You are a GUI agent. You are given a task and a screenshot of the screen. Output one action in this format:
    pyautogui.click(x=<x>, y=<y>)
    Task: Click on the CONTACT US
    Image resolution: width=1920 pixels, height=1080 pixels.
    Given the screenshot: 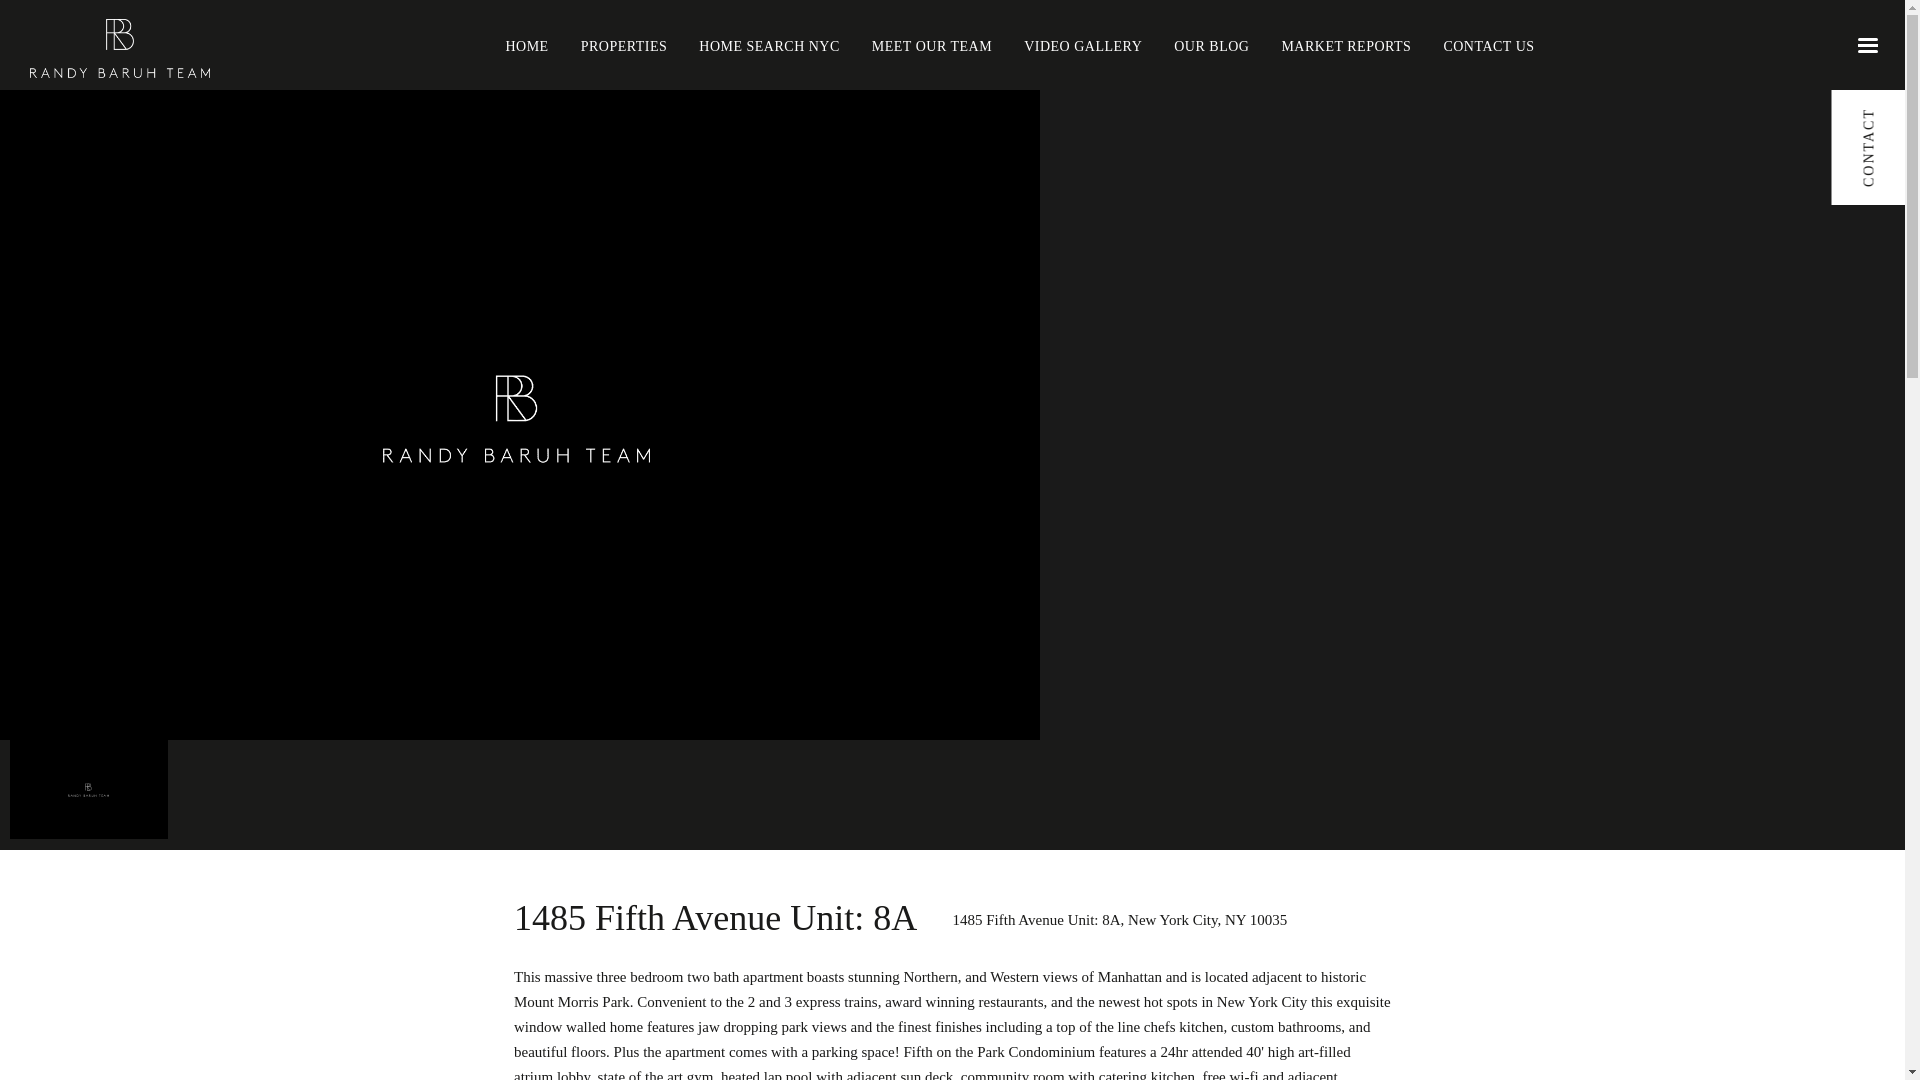 What is the action you would take?
    pyautogui.click(x=1488, y=44)
    